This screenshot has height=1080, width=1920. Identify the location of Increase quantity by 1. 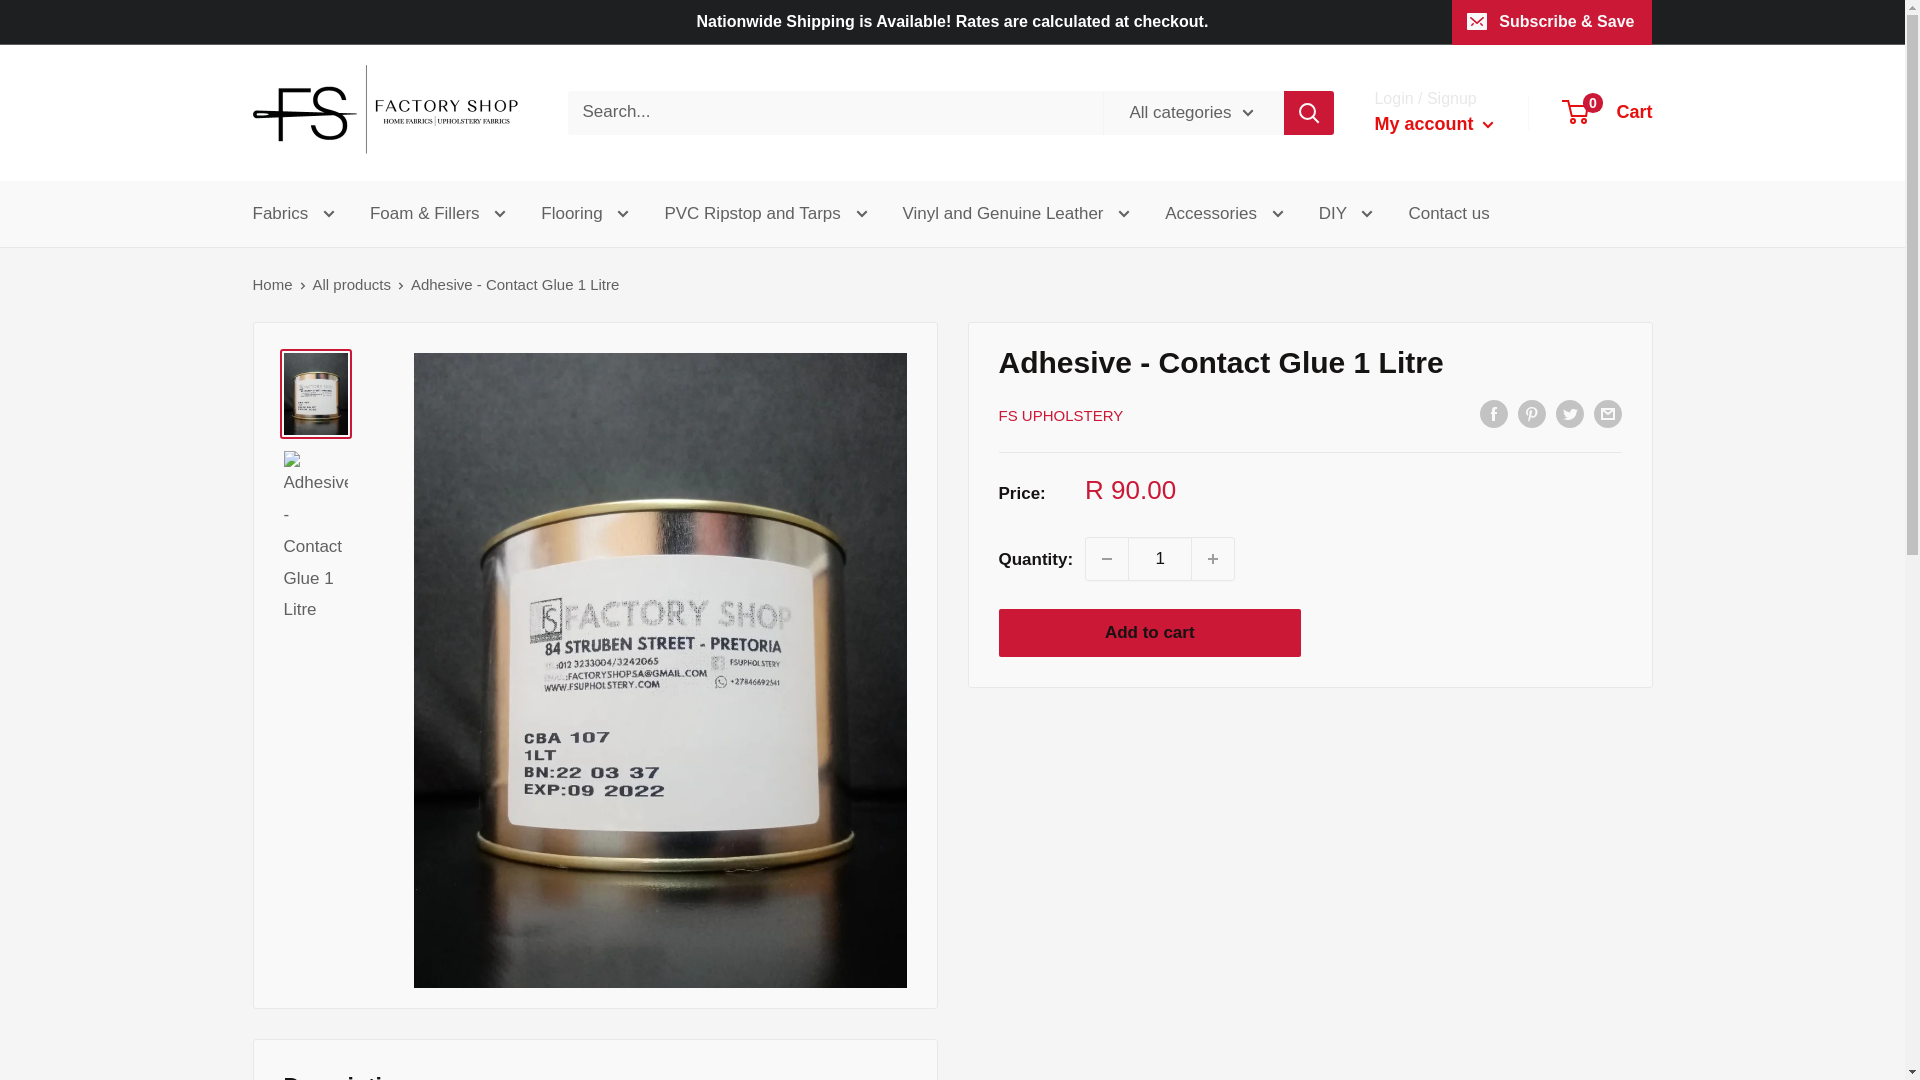
(1213, 558).